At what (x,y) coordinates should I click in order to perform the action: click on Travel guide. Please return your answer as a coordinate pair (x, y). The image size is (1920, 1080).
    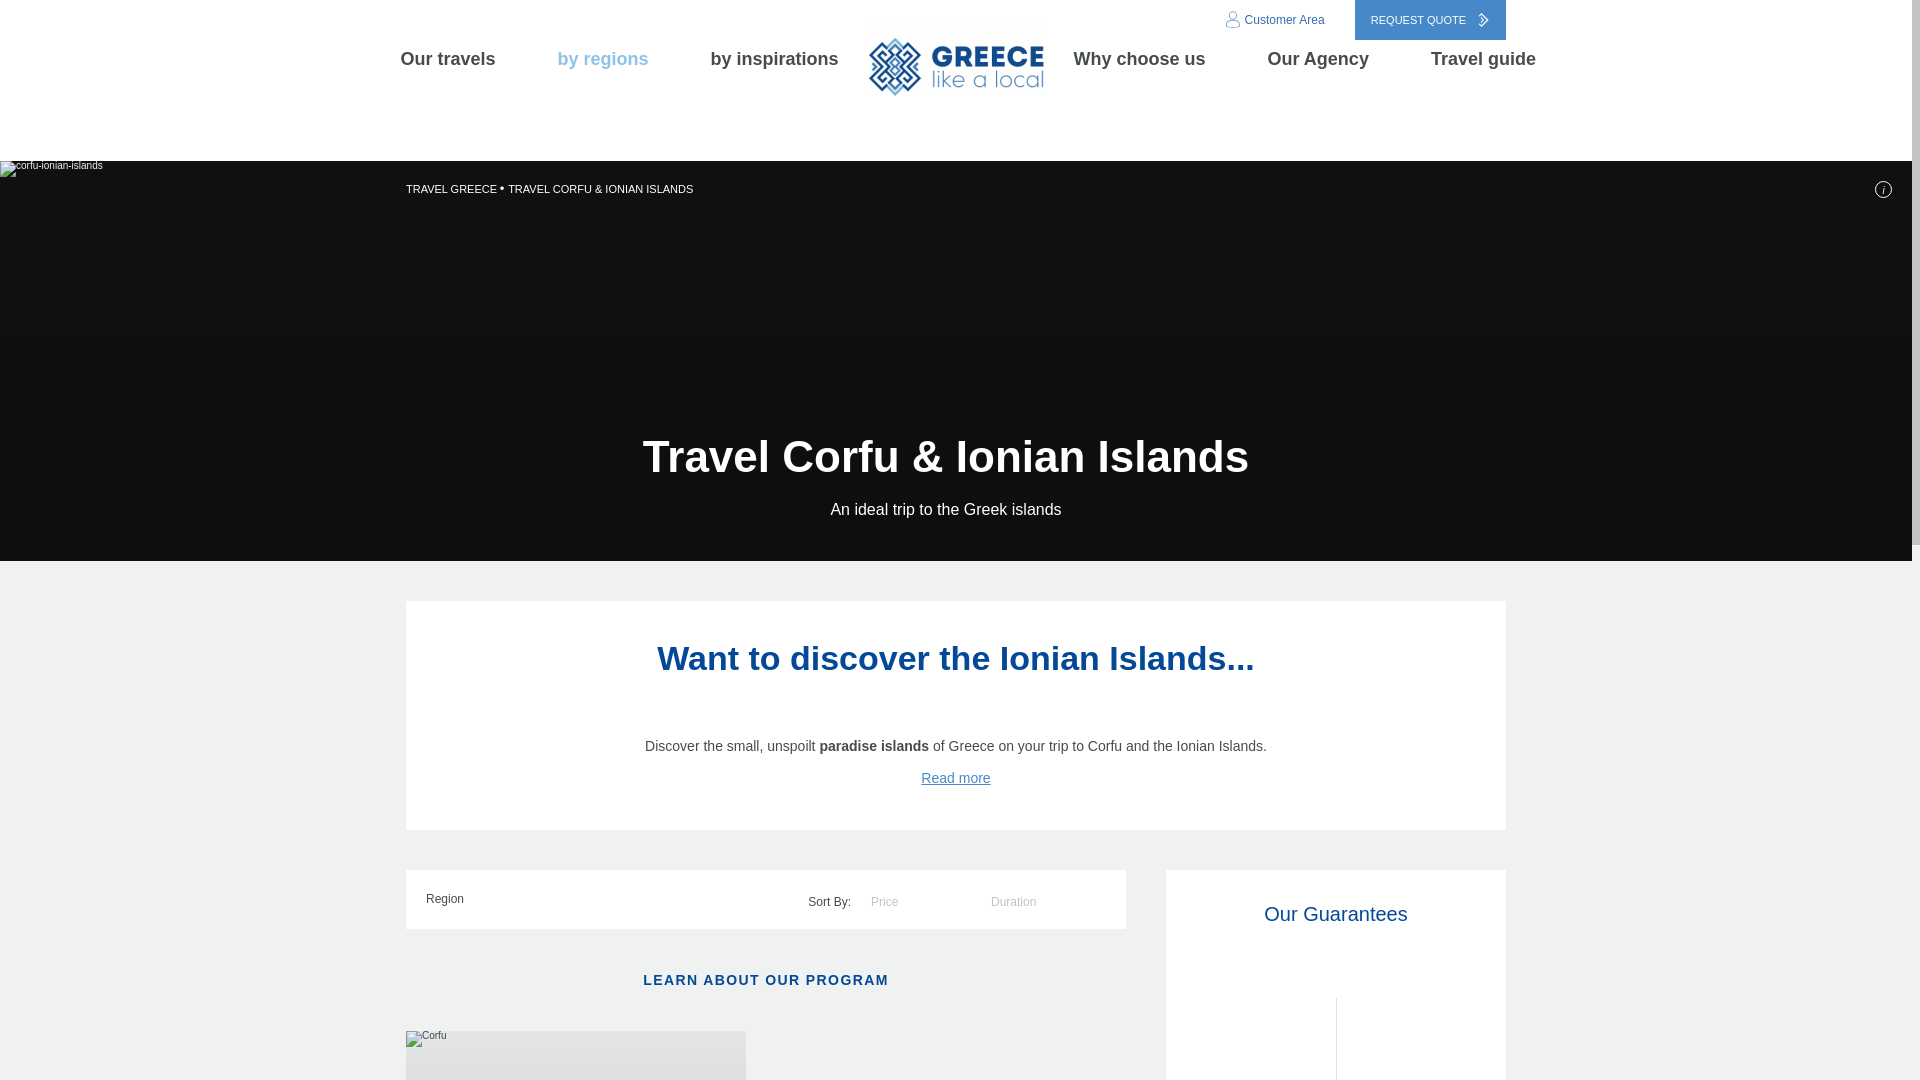
    Looking at the image, I should click on (1482, 59).